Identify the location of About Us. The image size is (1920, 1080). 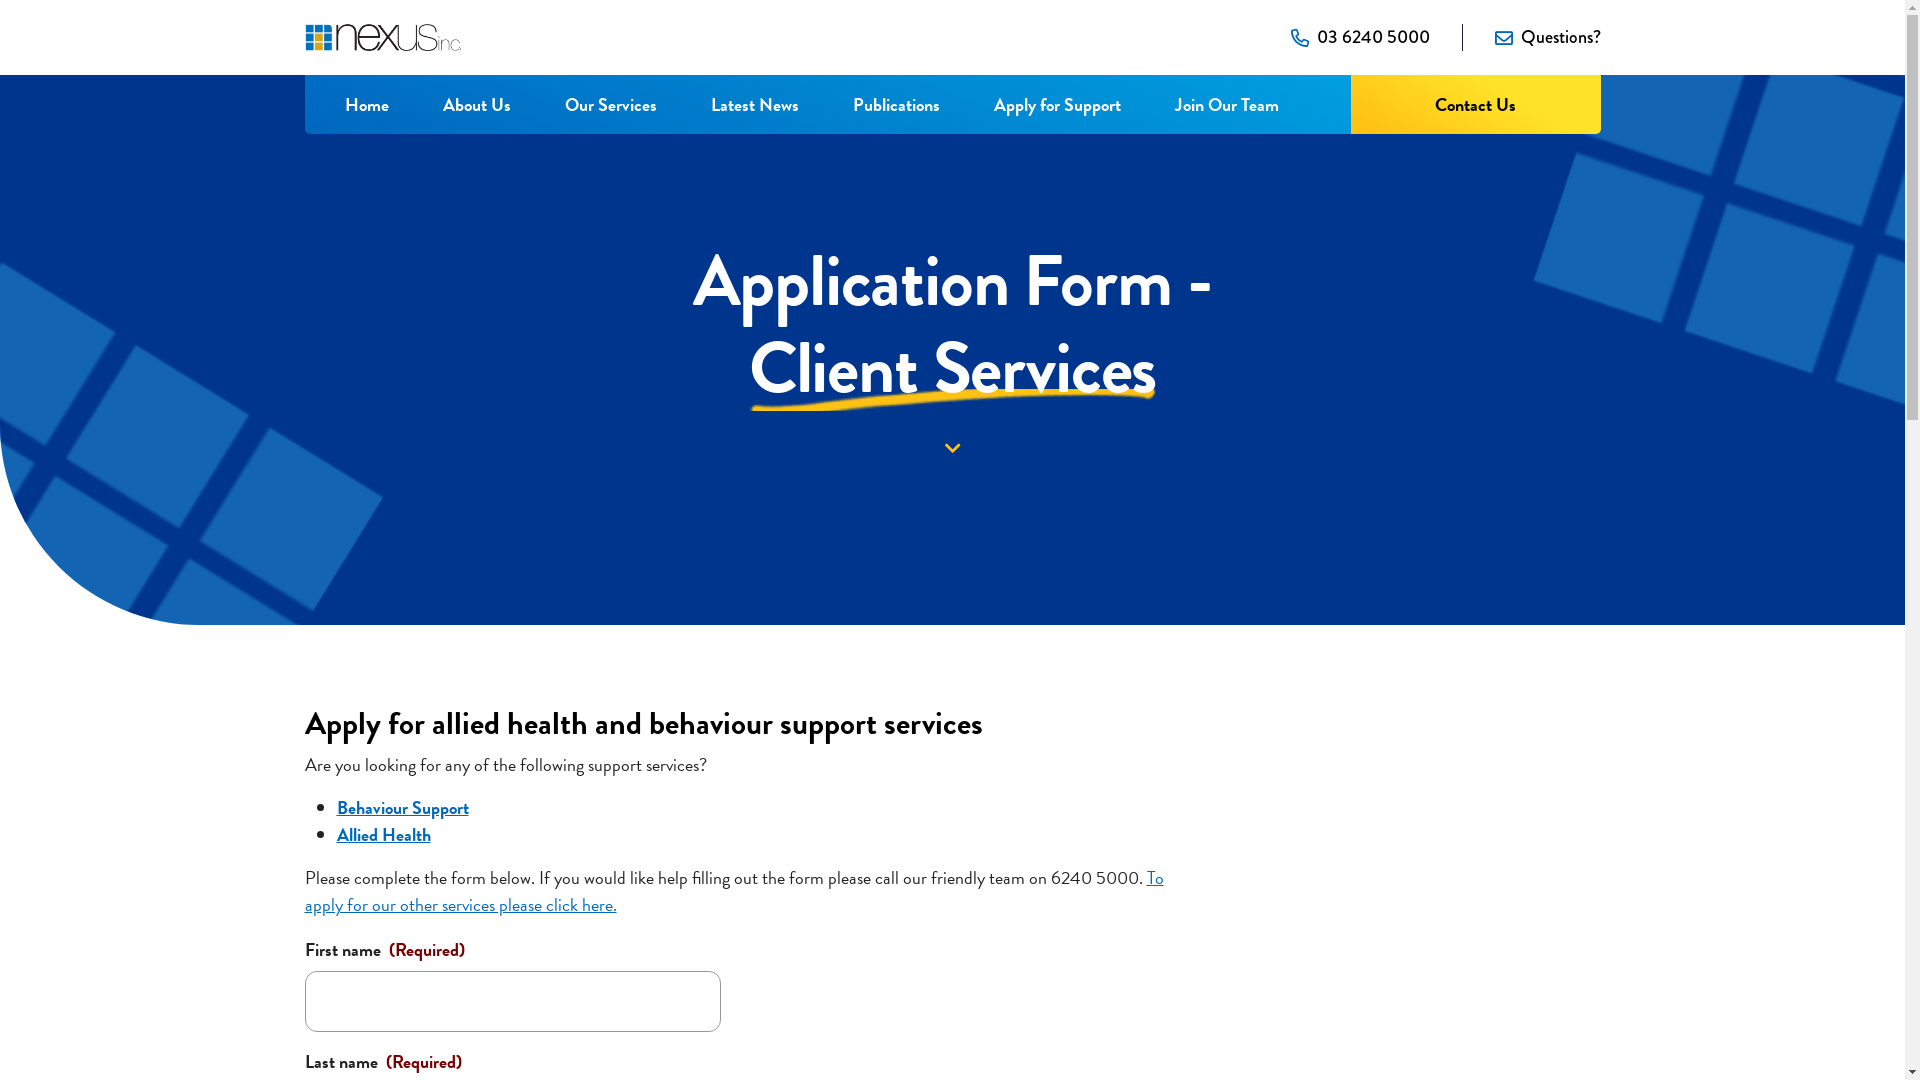
(476, 104).